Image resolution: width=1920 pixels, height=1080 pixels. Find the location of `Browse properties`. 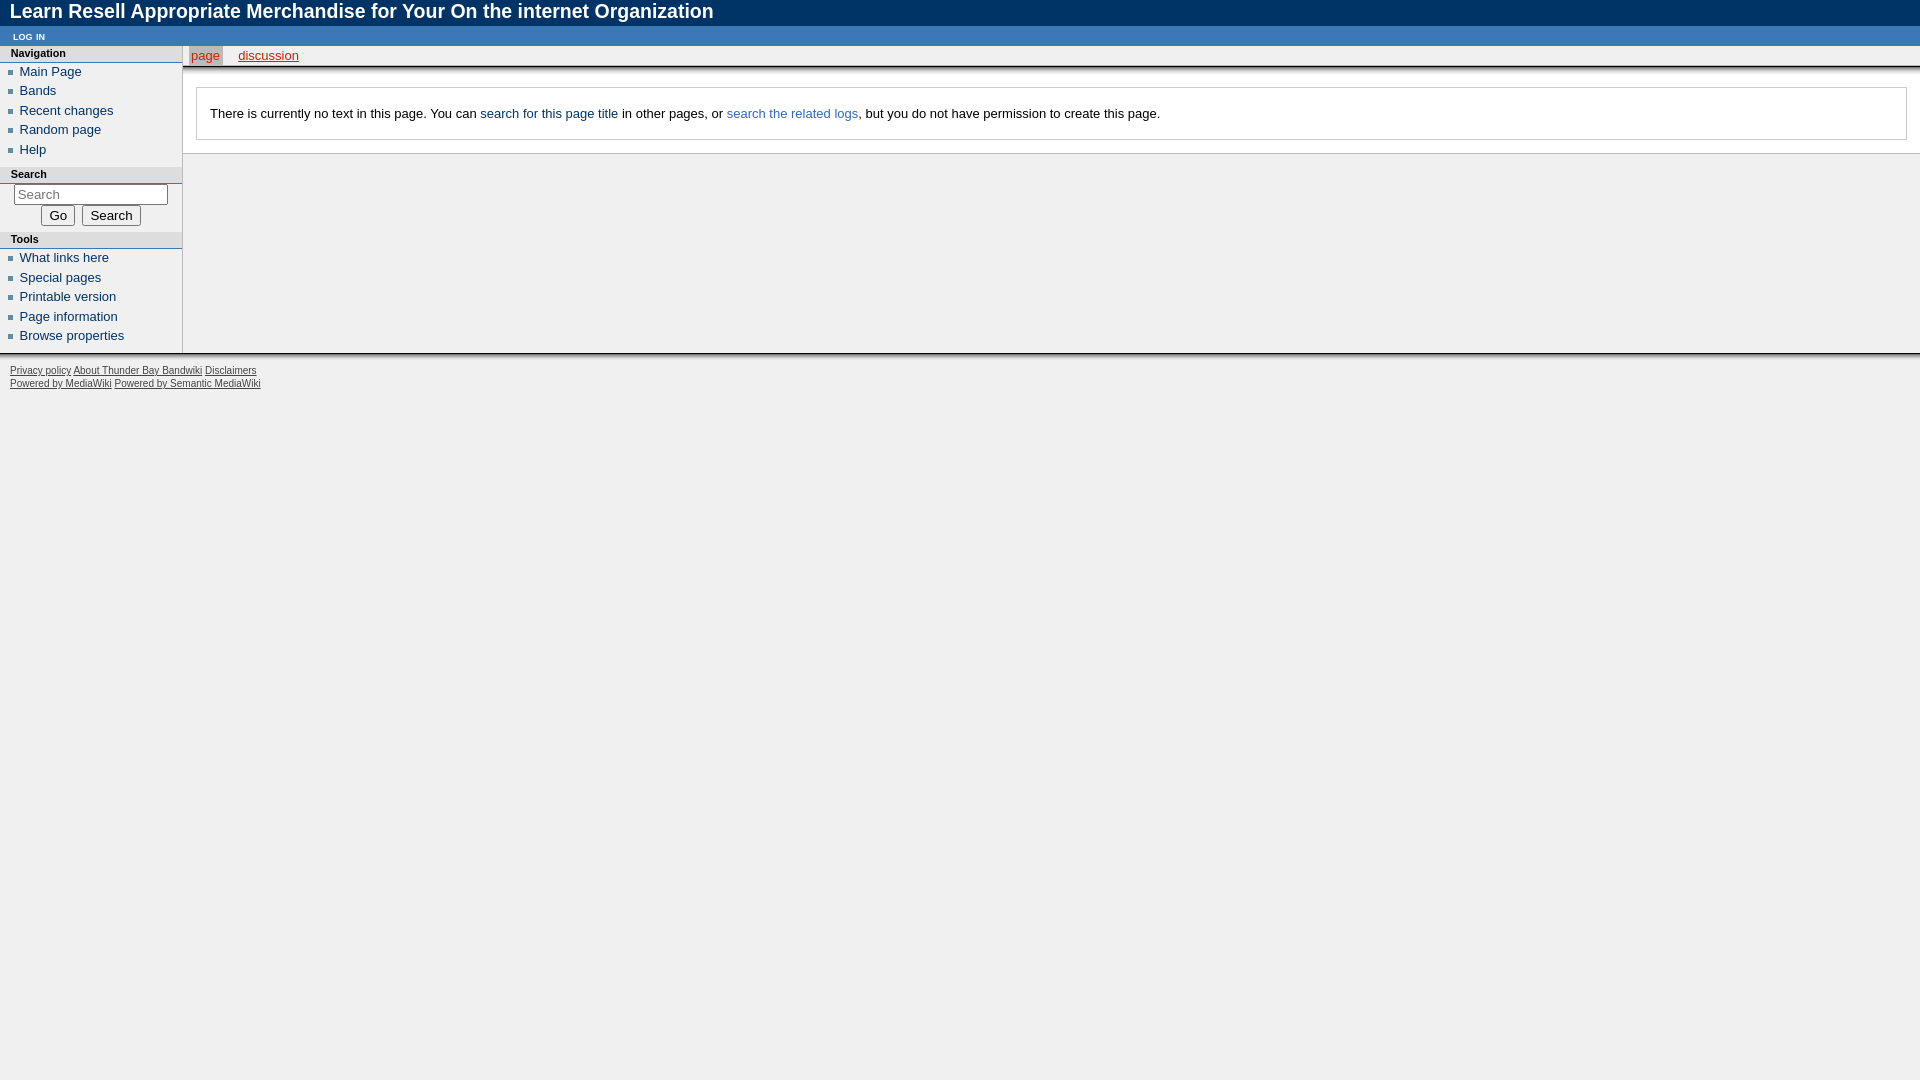

Browse properties is located at coordinates (72, 336).